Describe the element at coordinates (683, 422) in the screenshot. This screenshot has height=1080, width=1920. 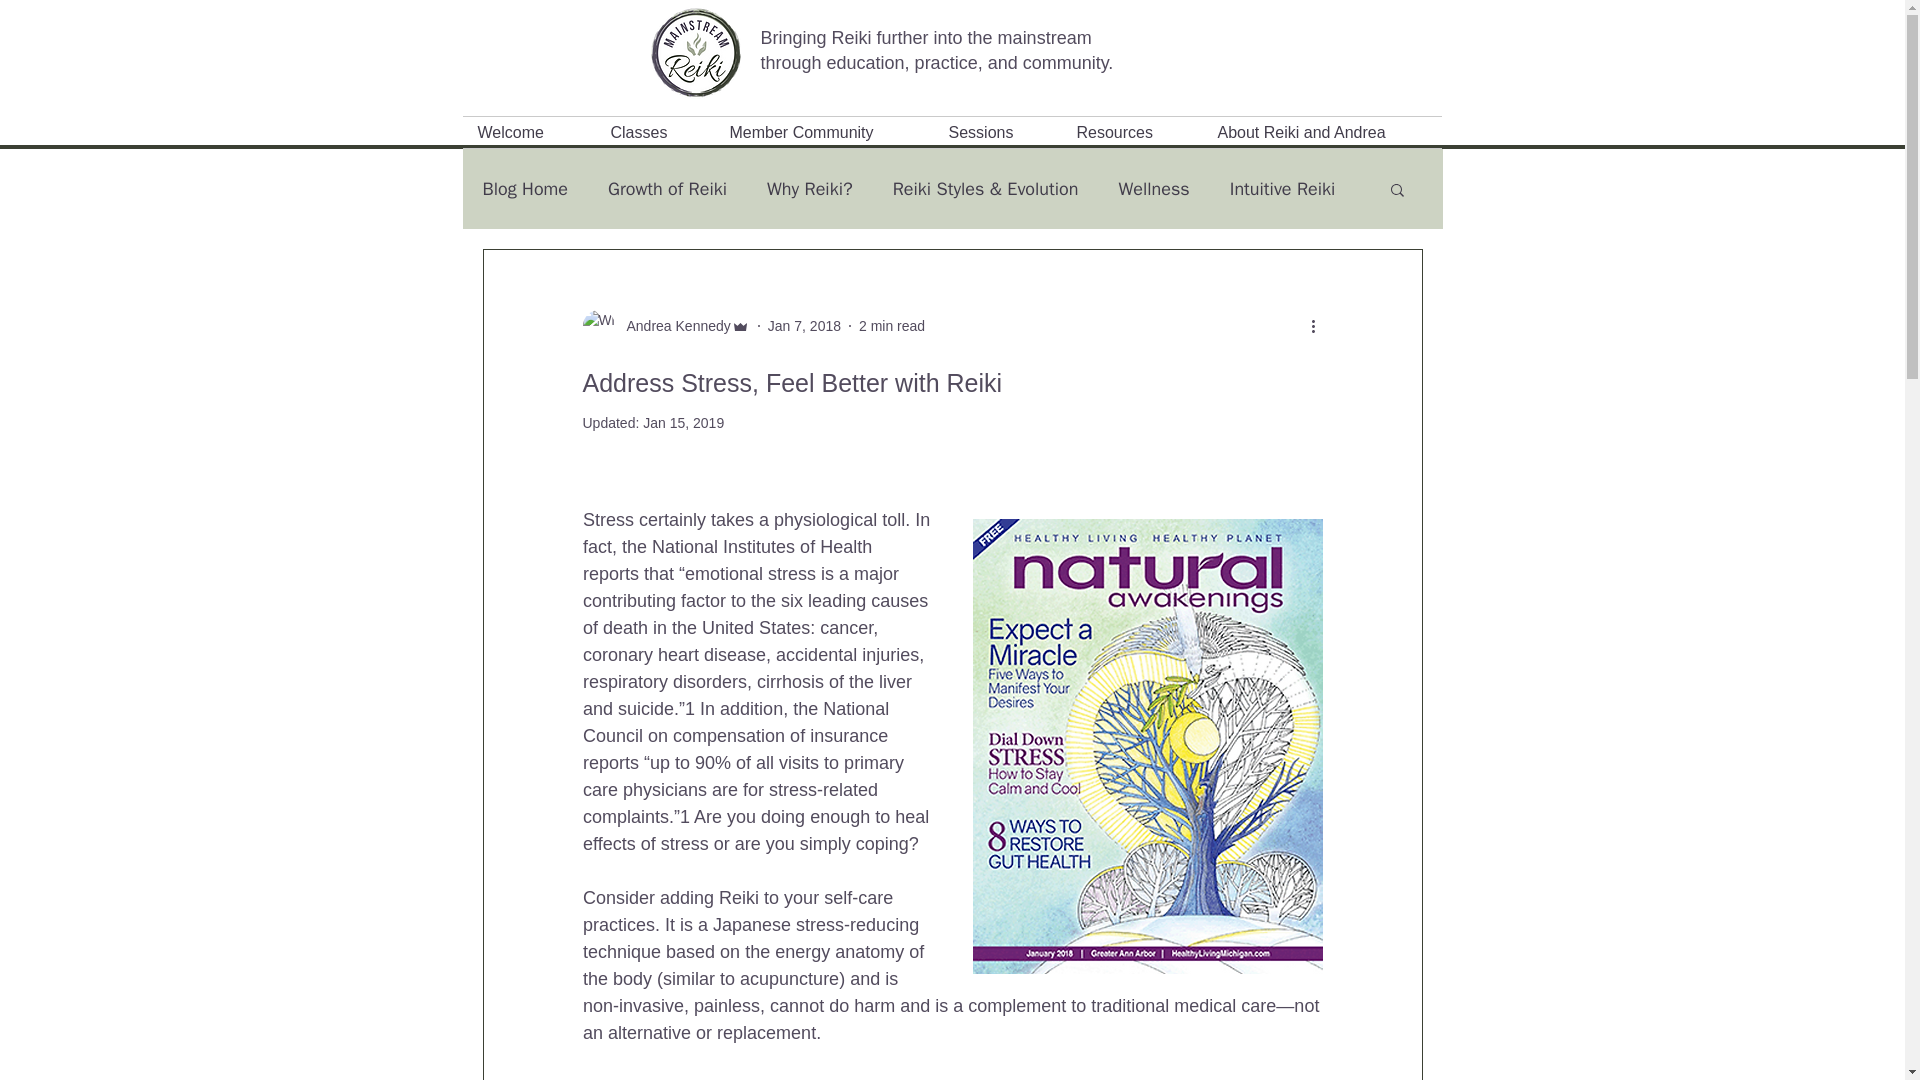
I see `Jan 15, 2019` at that location.